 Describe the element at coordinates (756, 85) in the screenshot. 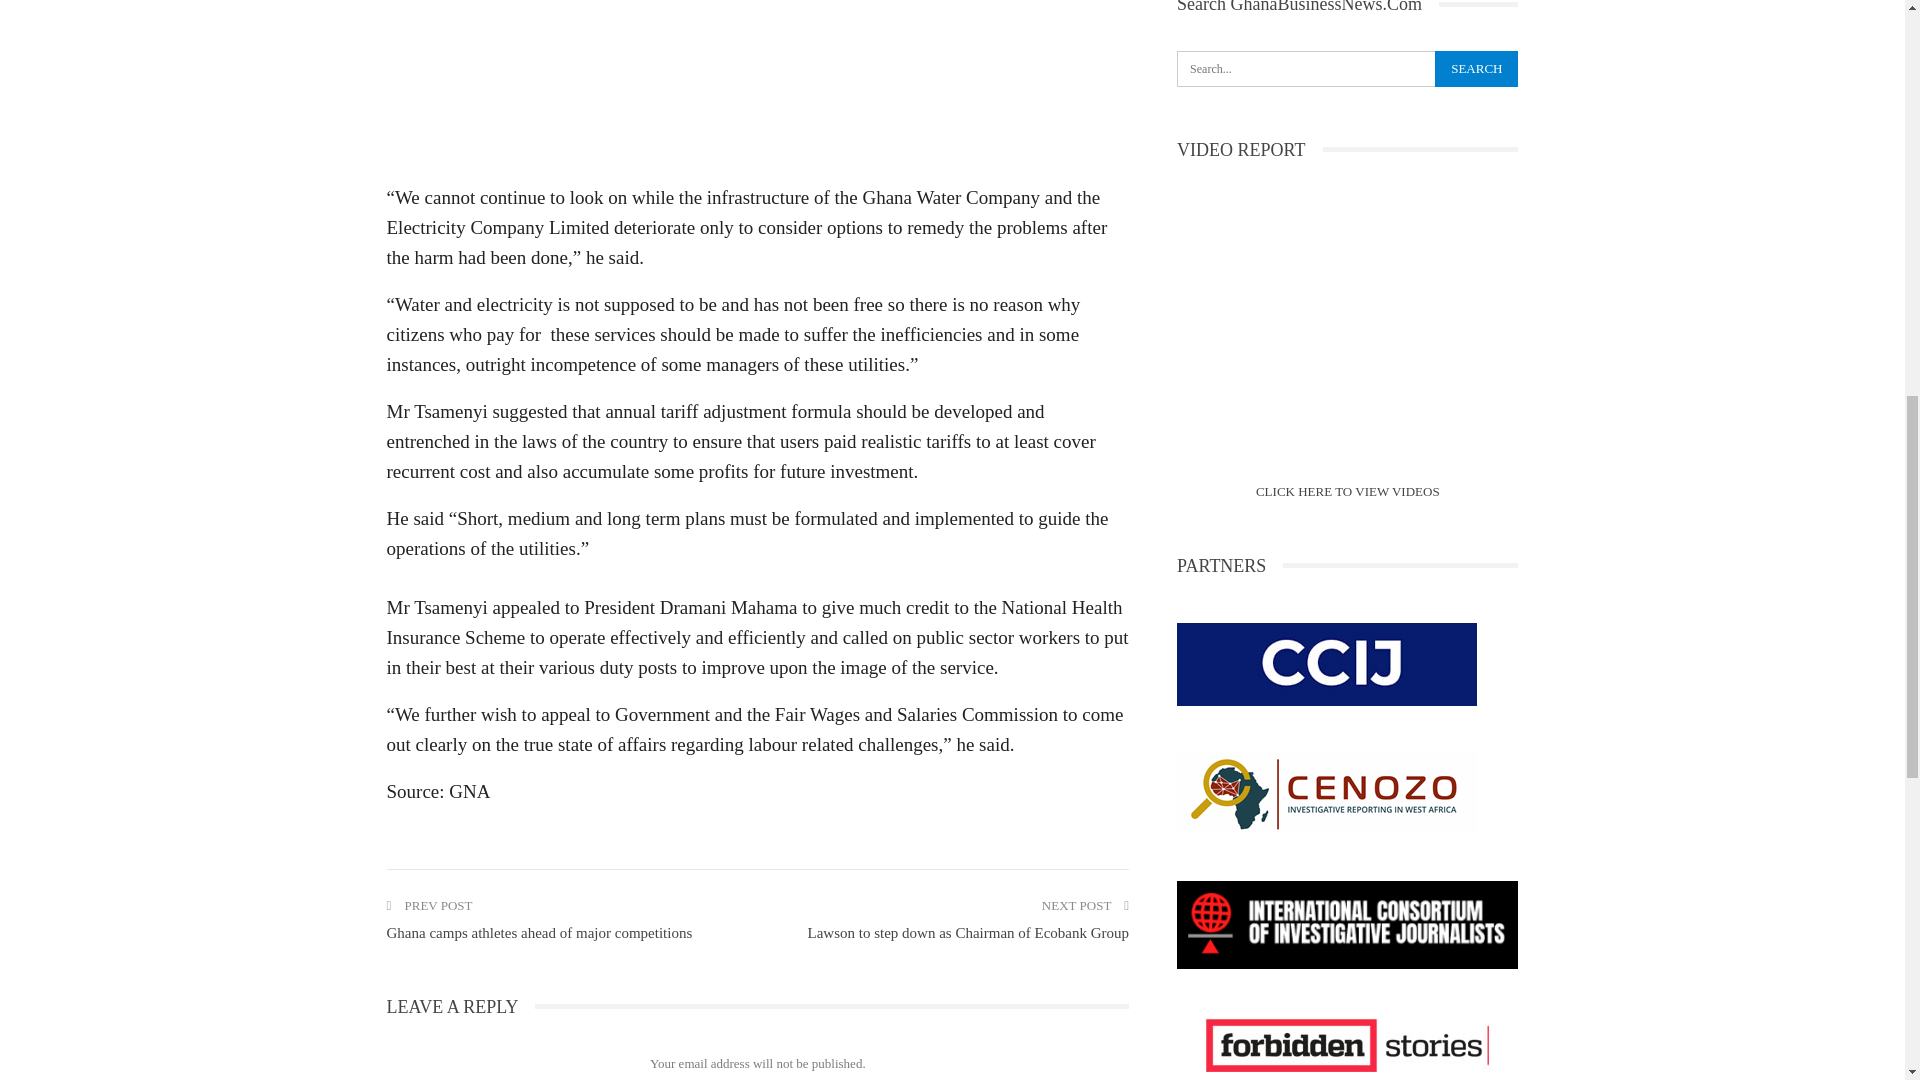

I see `Advertisement` at that location.